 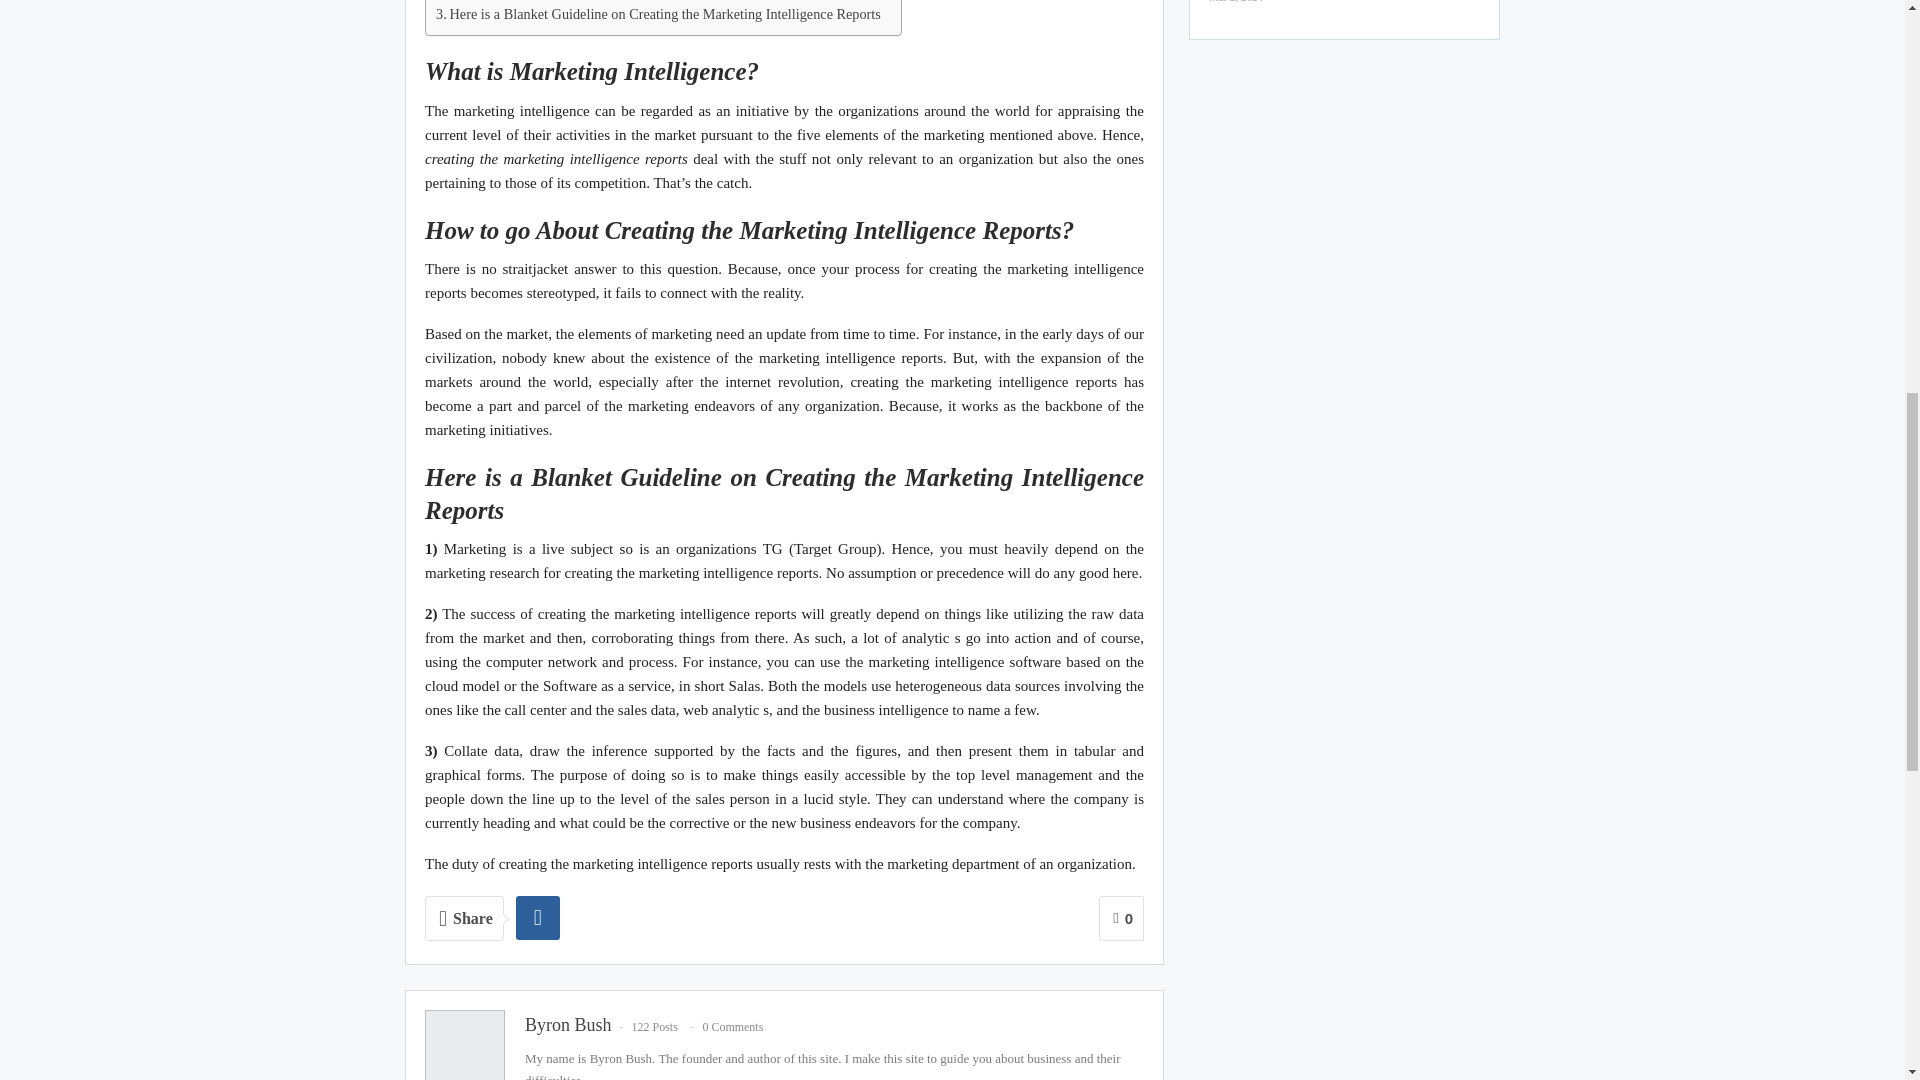 I want to click on 0, so click(x=1121, y=918).